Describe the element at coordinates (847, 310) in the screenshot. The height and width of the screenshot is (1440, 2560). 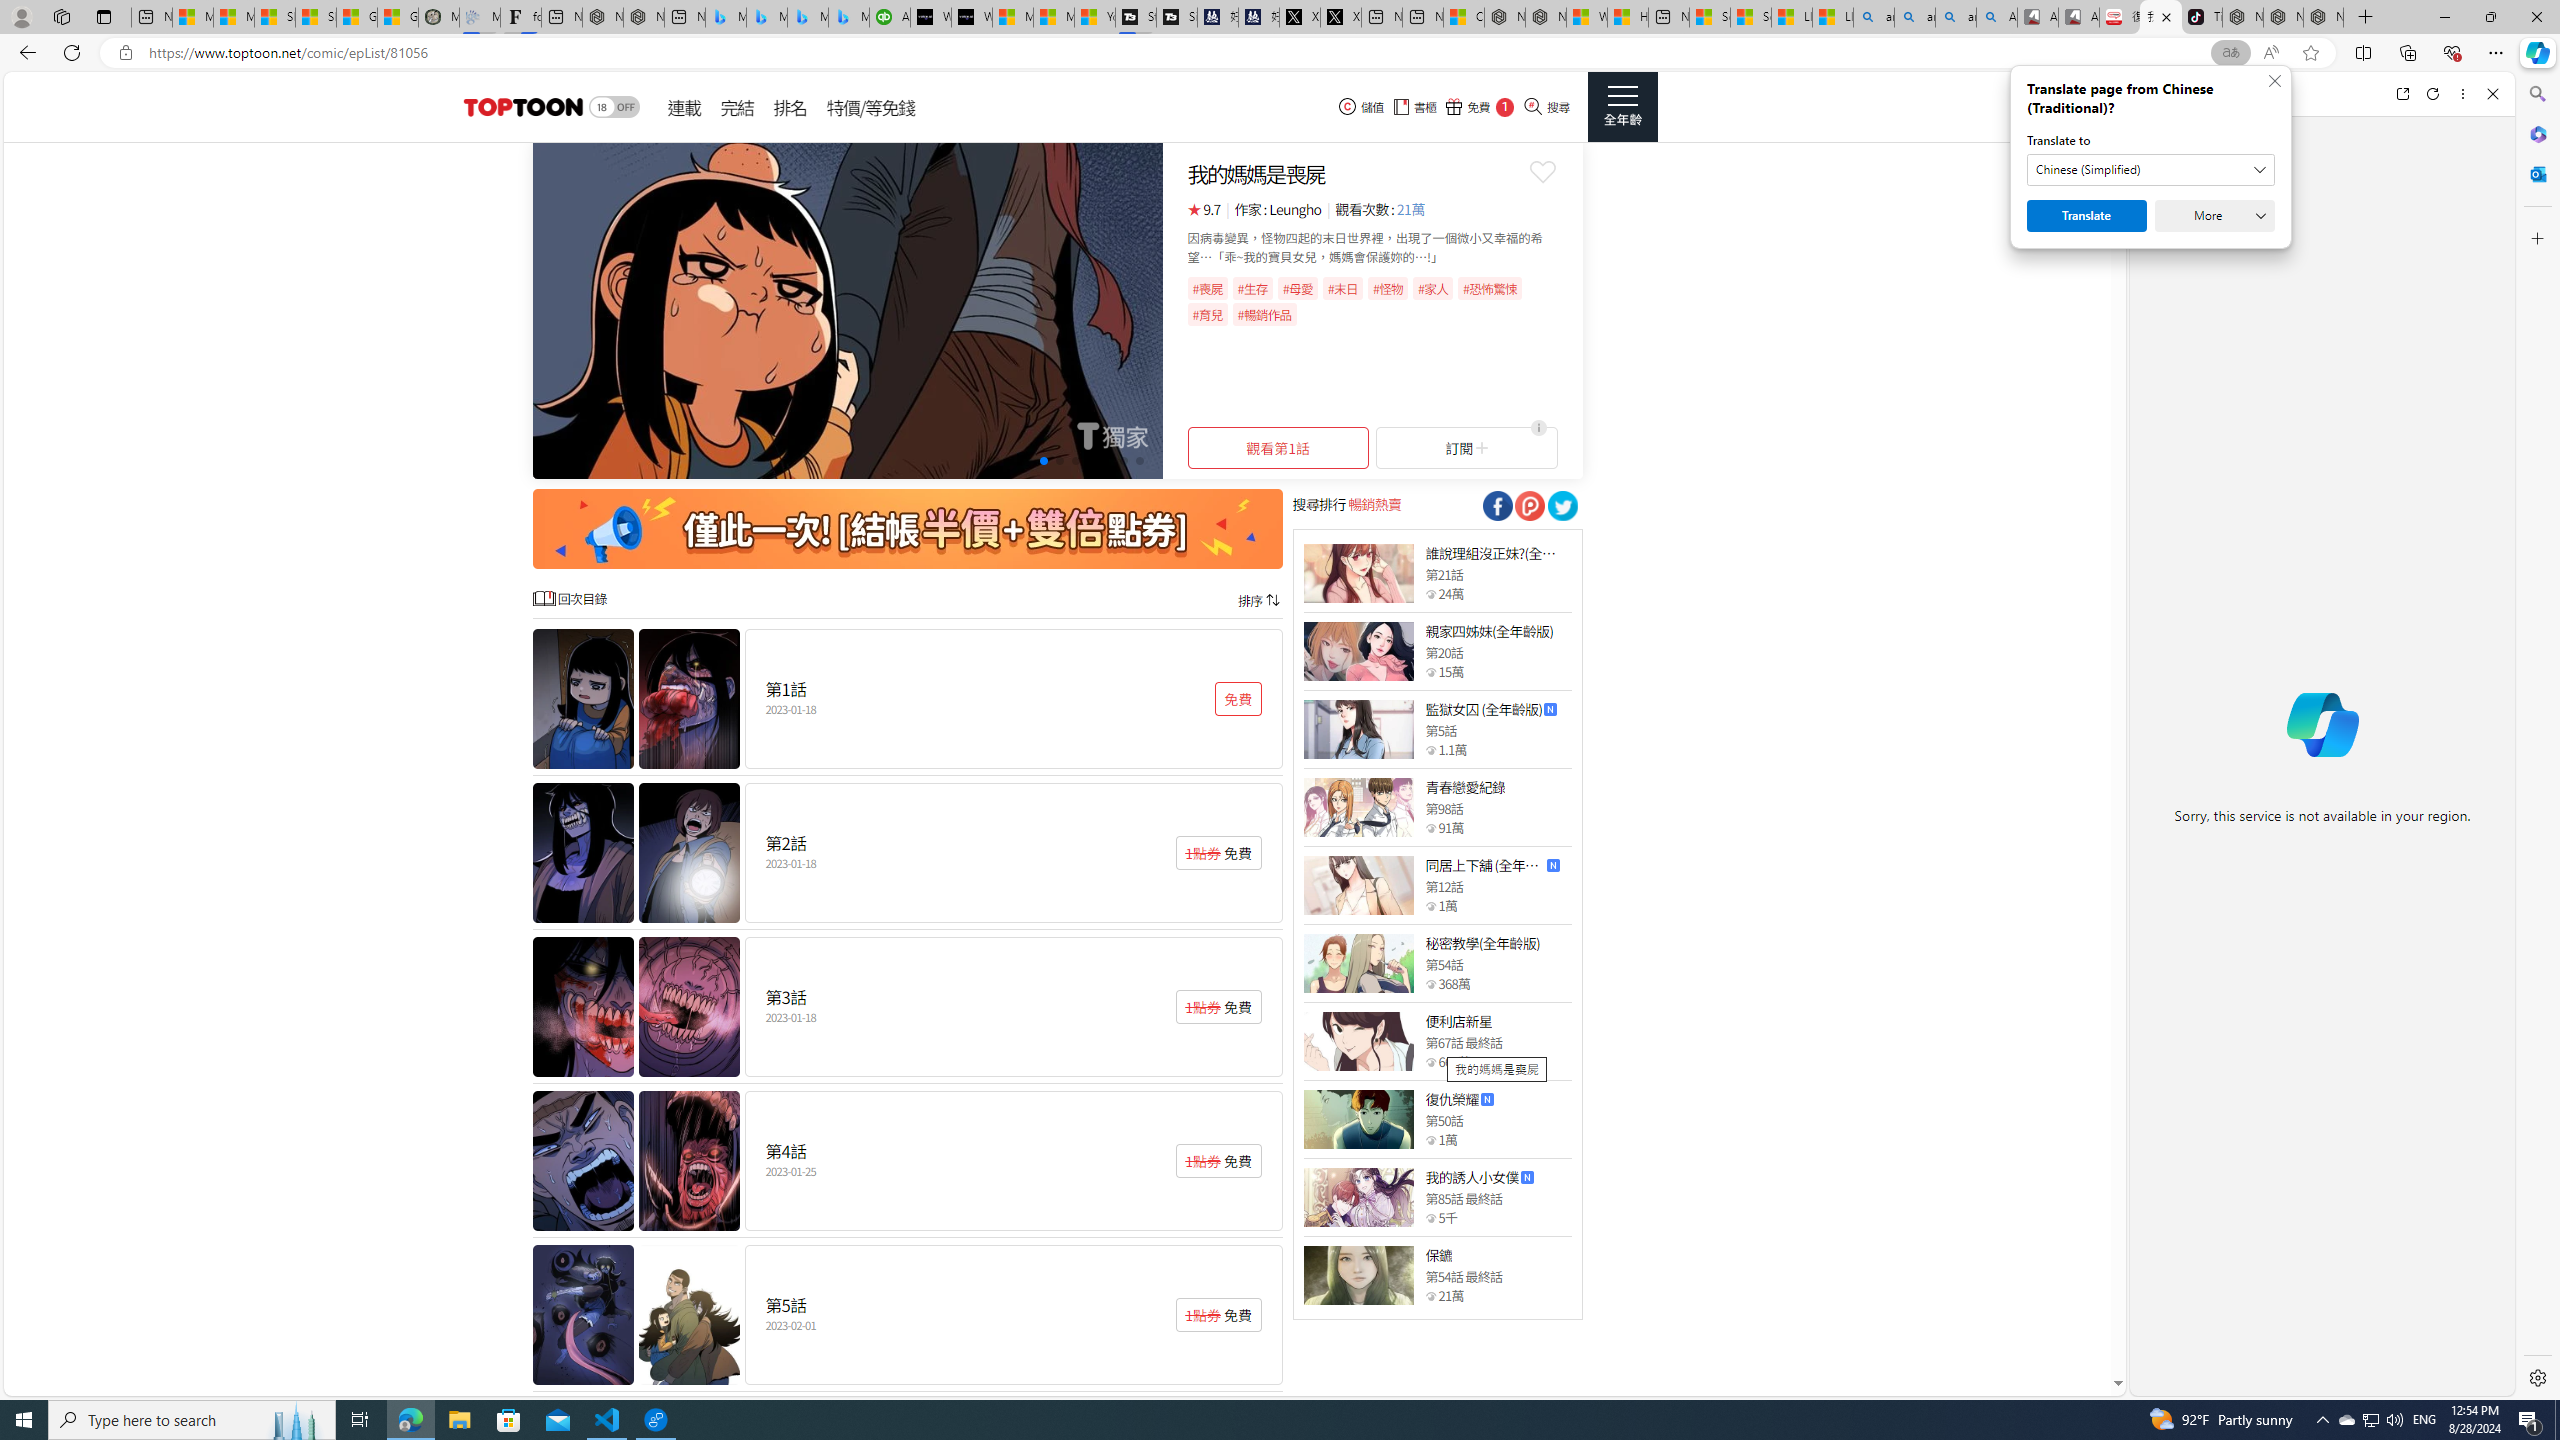
I see `Class: swiper-slide swiper-slide-duplicate` at that location.